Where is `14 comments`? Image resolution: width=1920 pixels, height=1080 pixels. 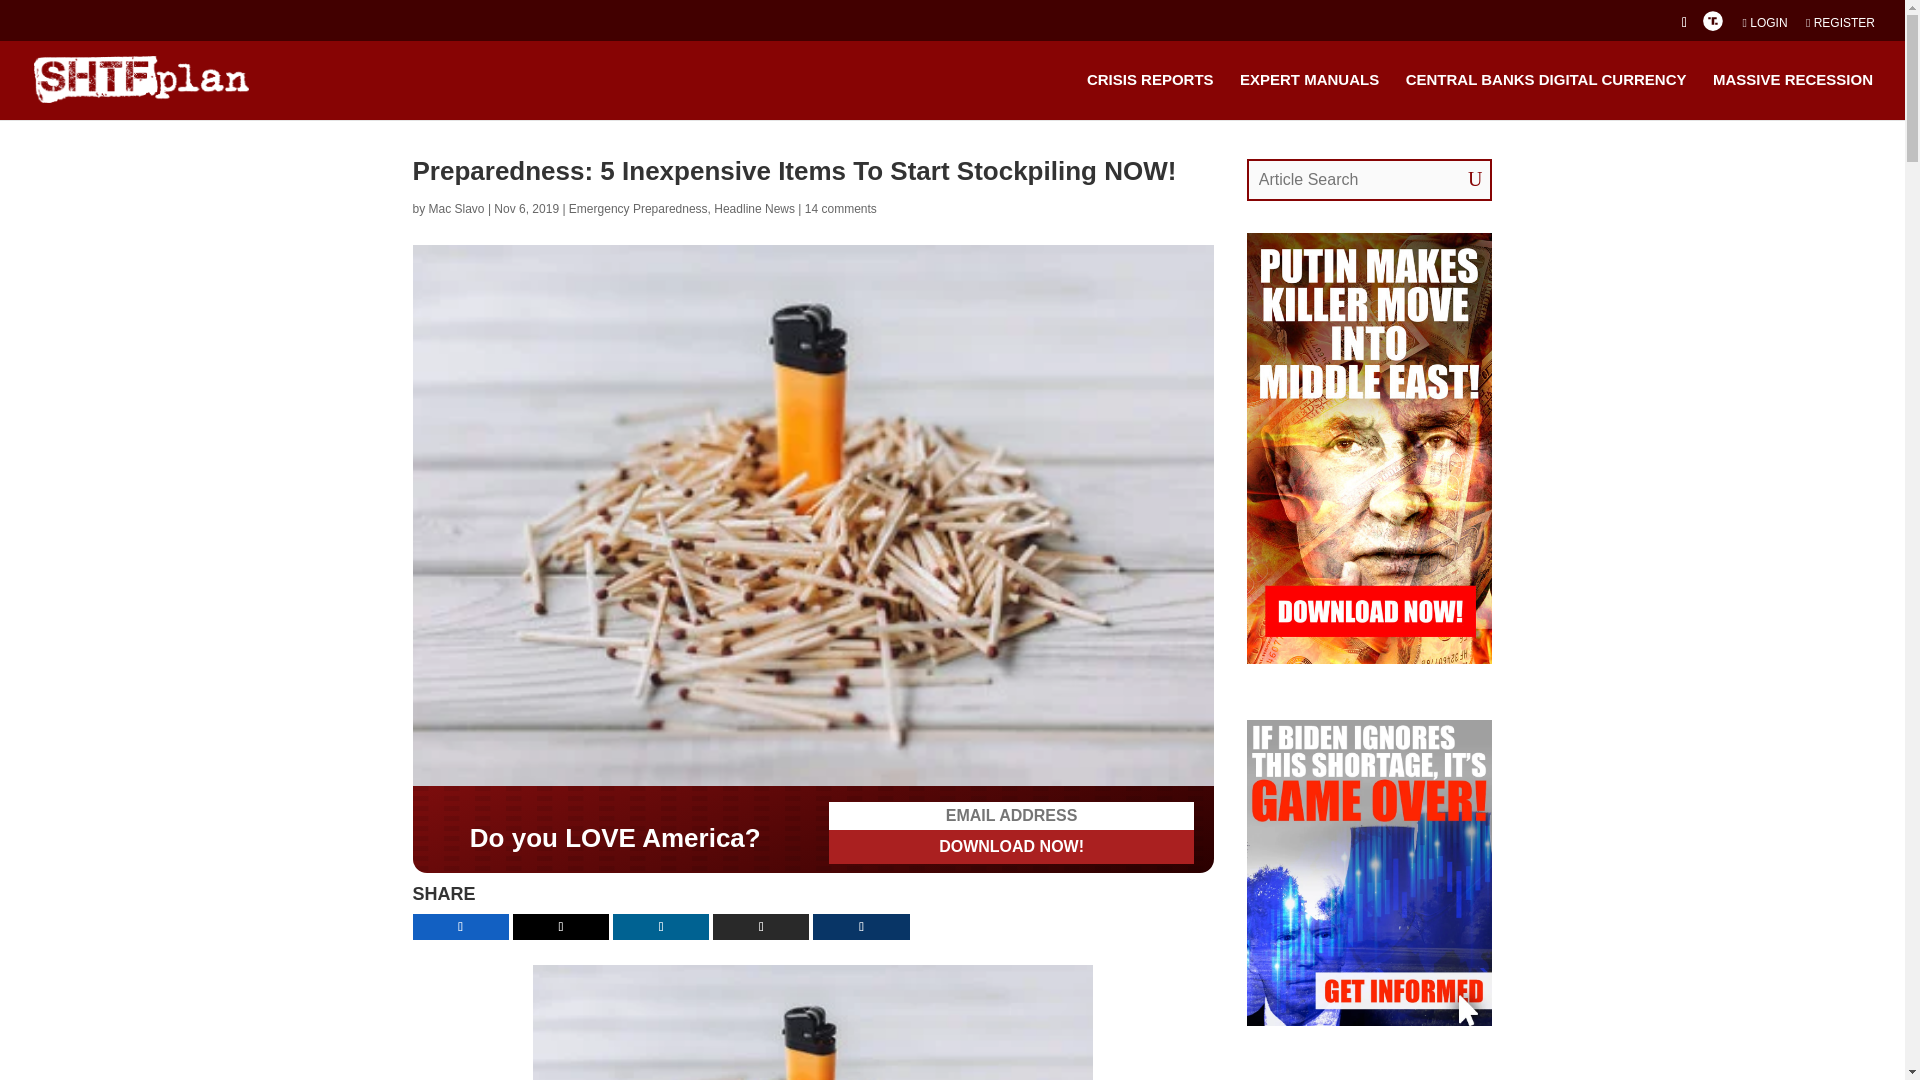 14 comments is located at coordinates (840, 208).